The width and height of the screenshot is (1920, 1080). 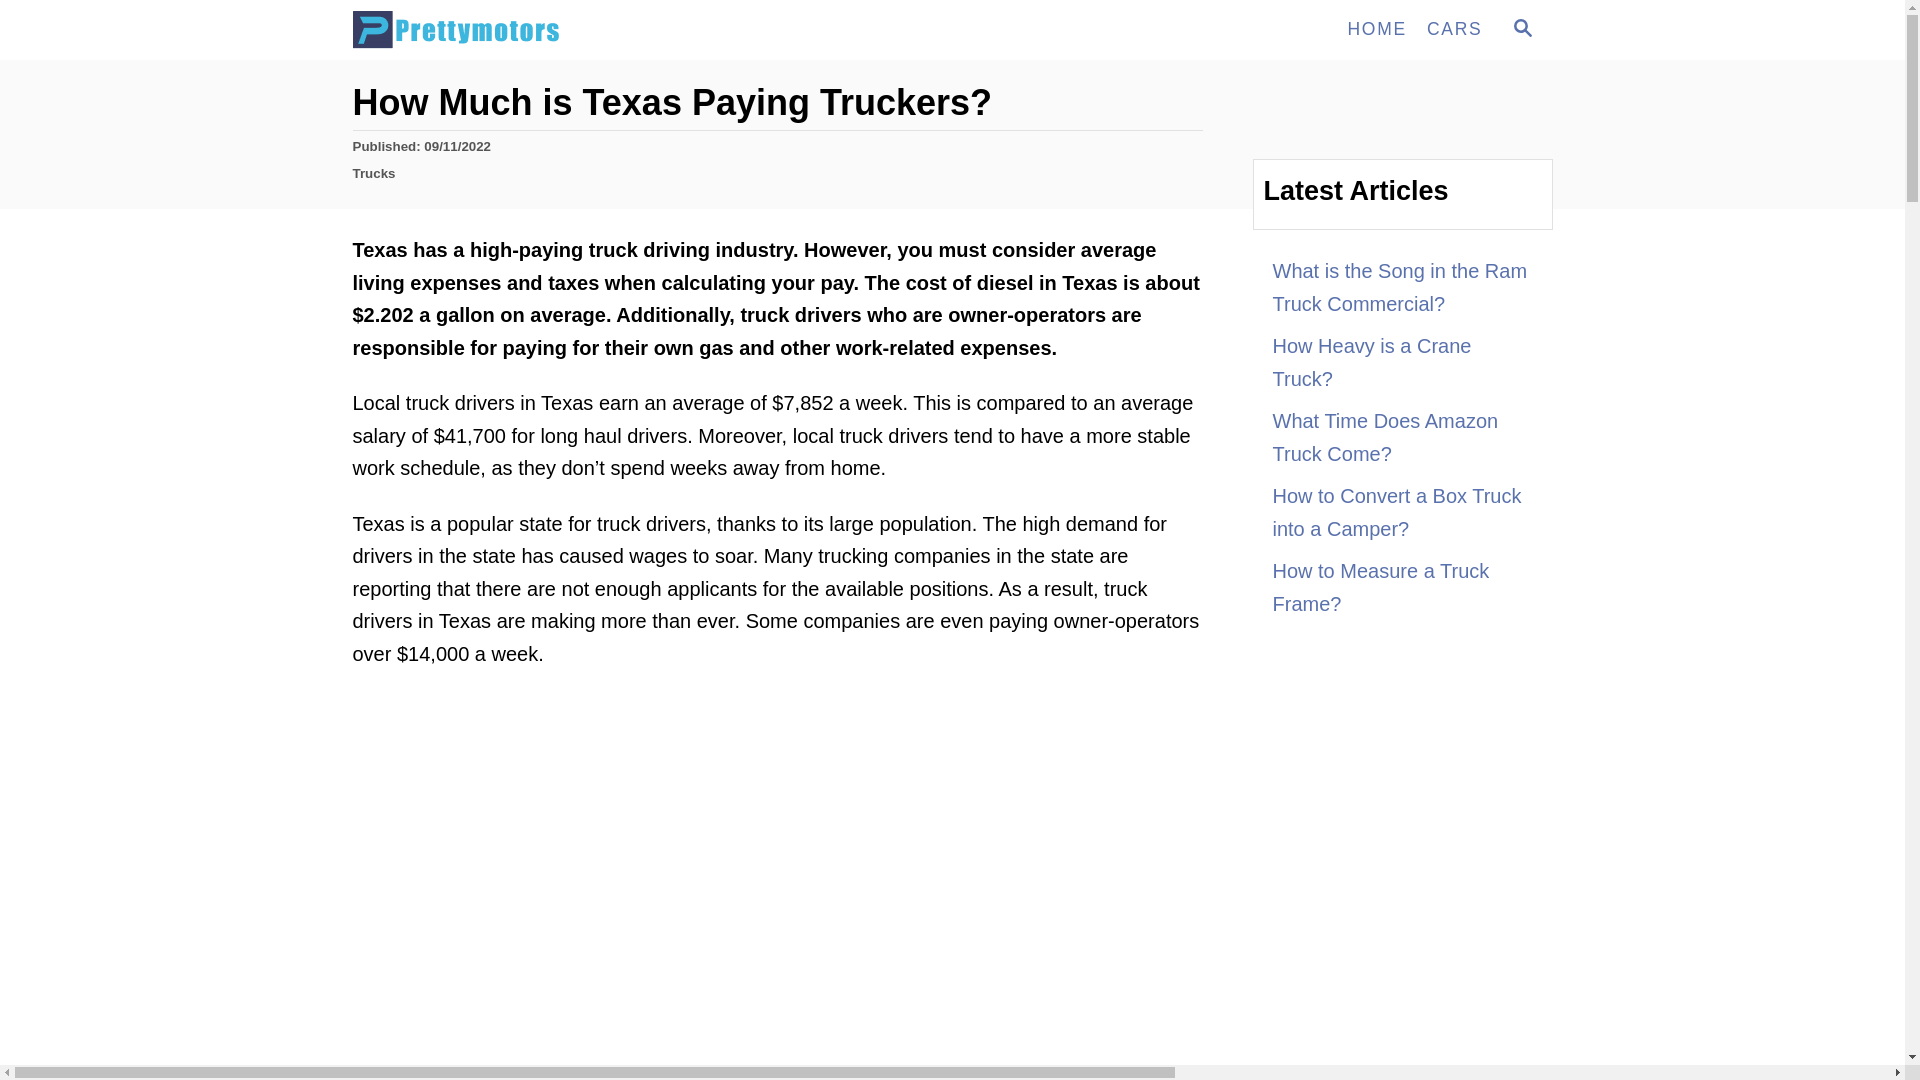 What do you see at coordinates (1522, 28) in the screenshot?
I see `How to Measure a Truck Frame?` at bounding box center [1522, 28].